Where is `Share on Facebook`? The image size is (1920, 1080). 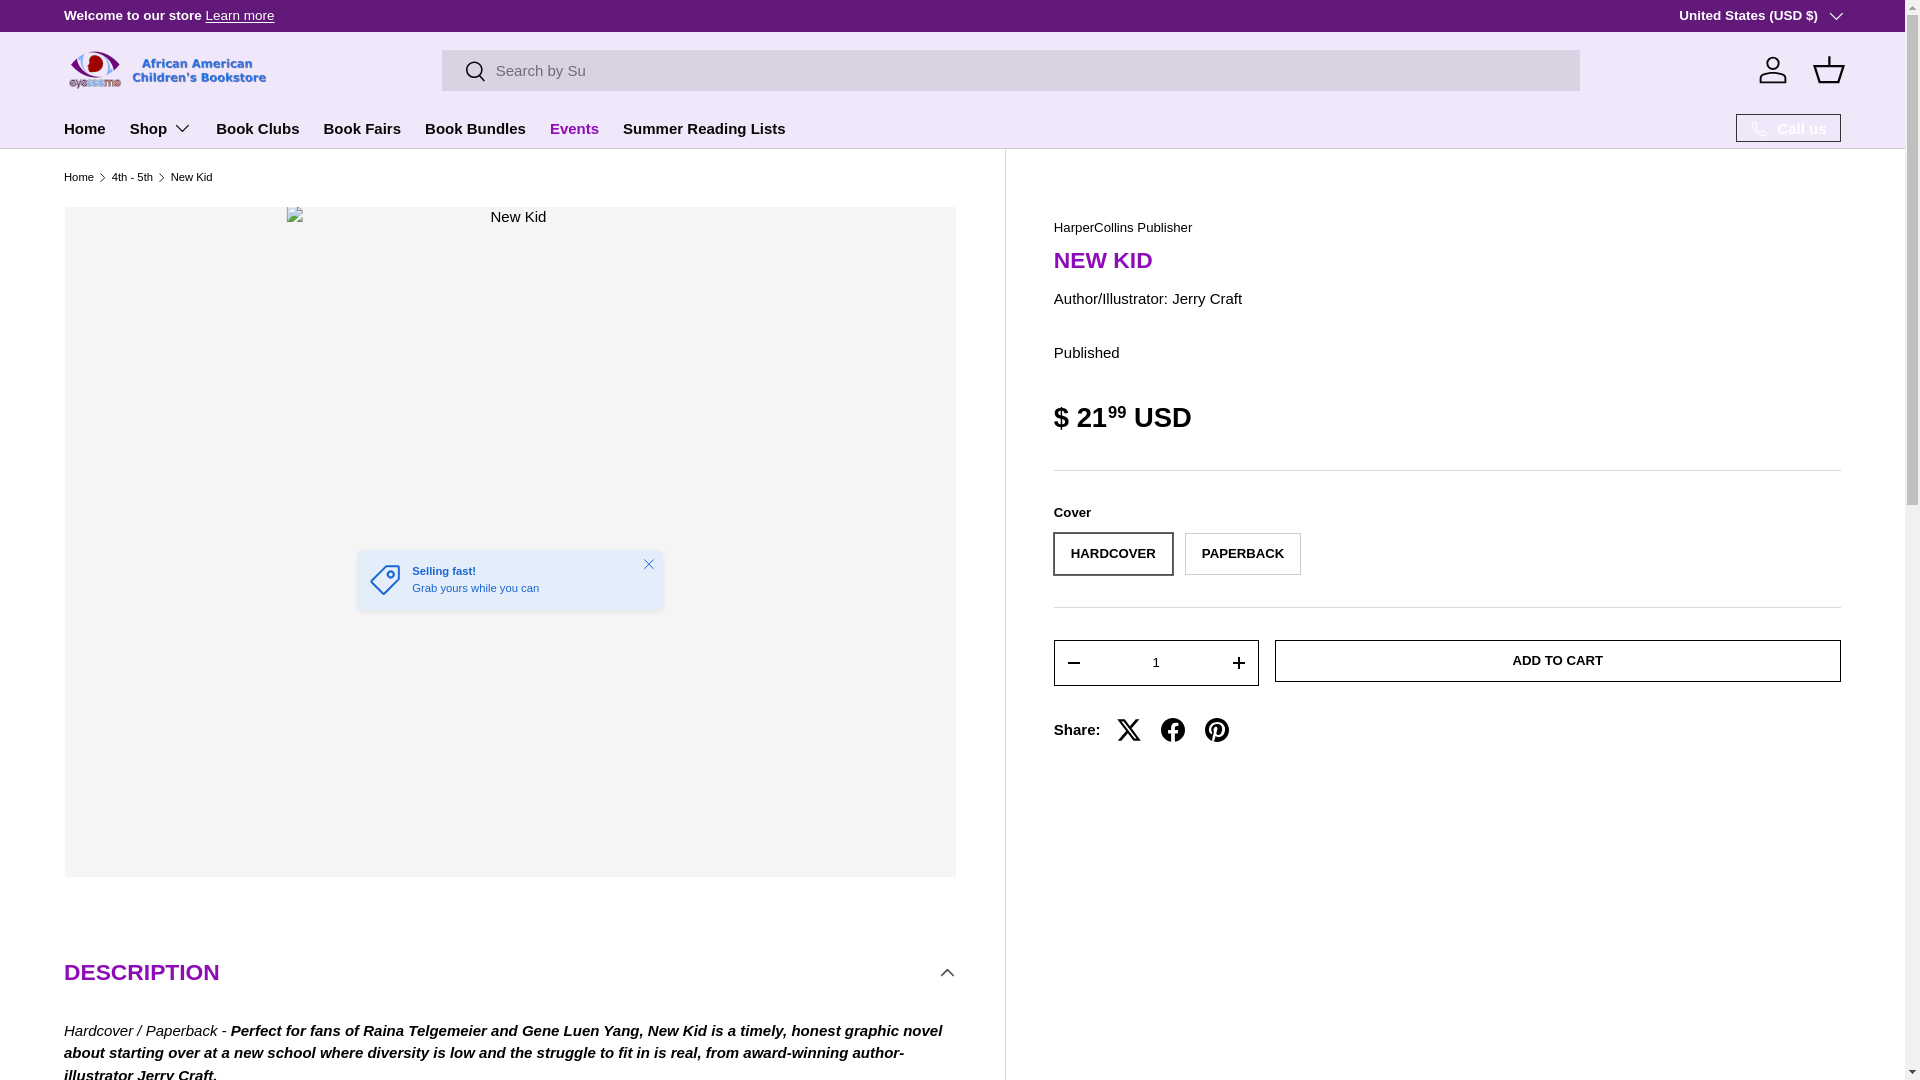
Share on Facebook is located at coordinates (1172, 730).